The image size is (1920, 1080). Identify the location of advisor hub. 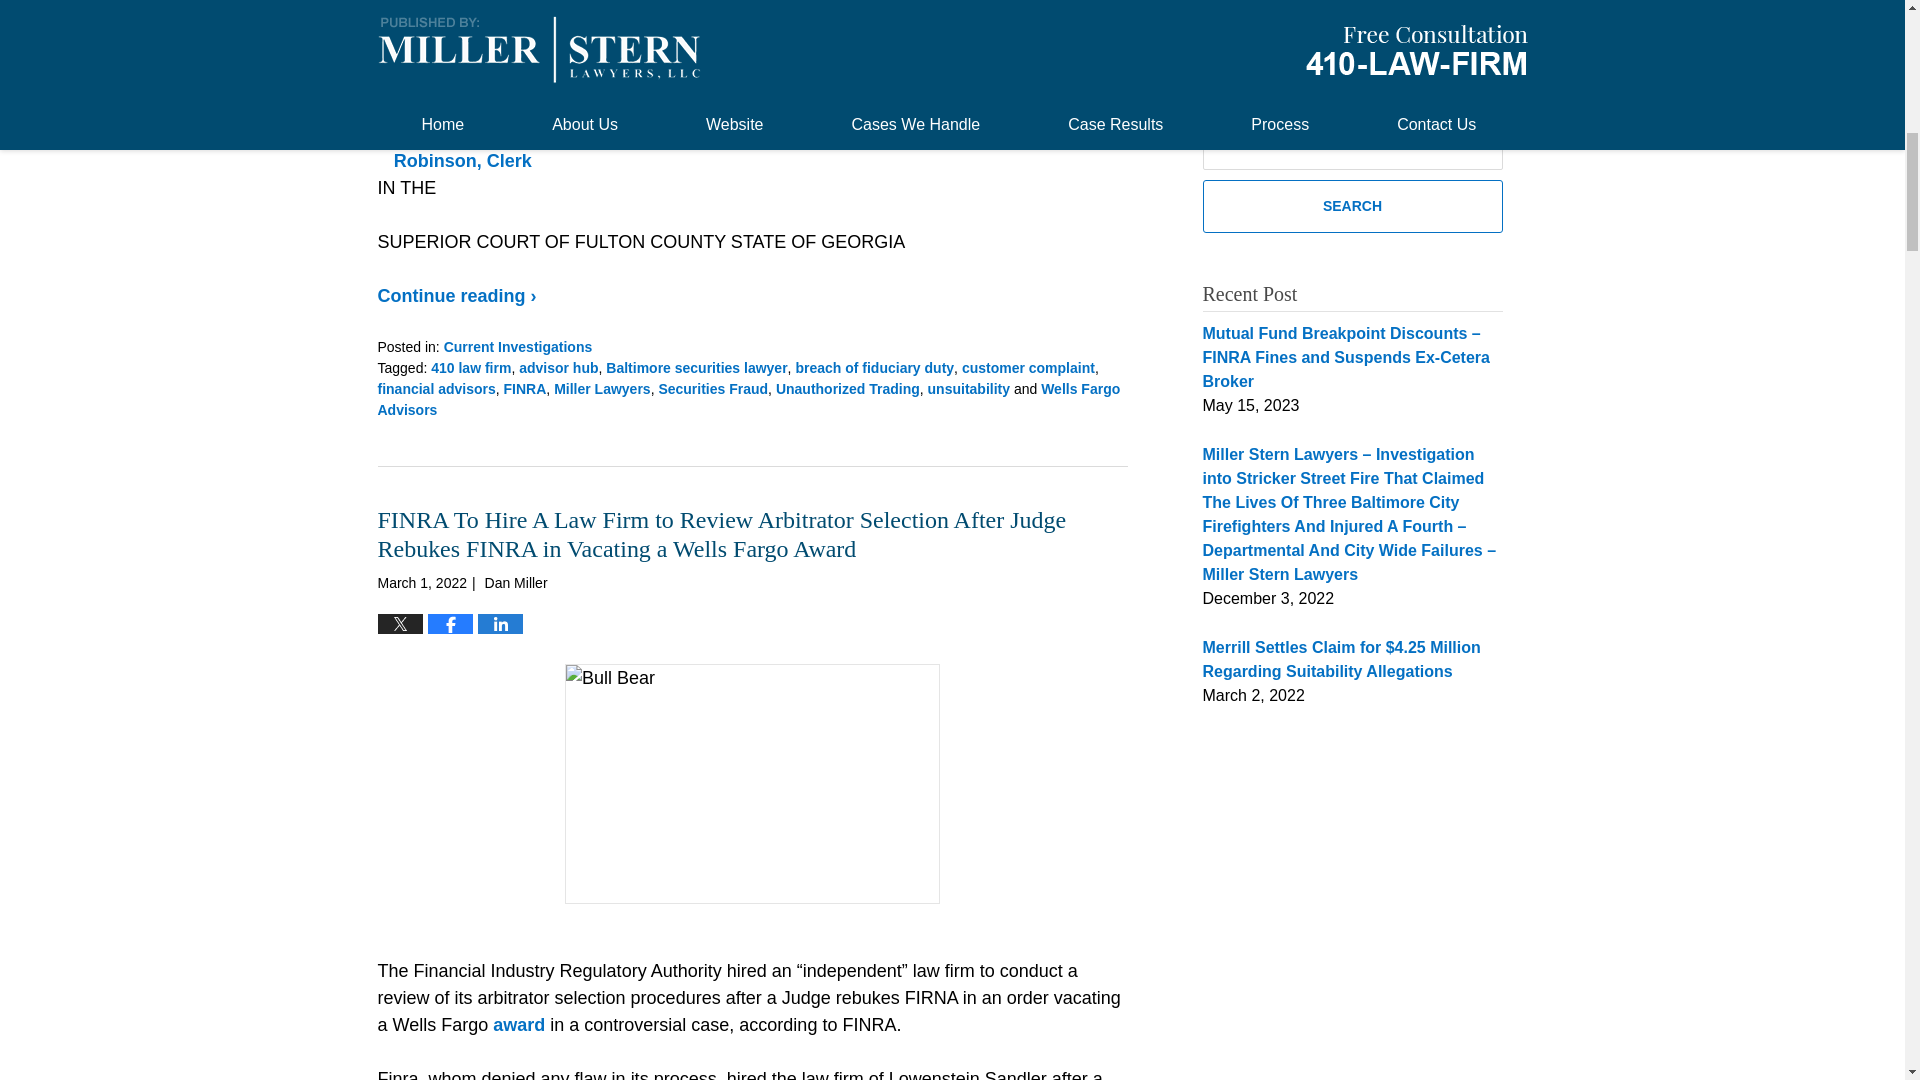
(558, 367).